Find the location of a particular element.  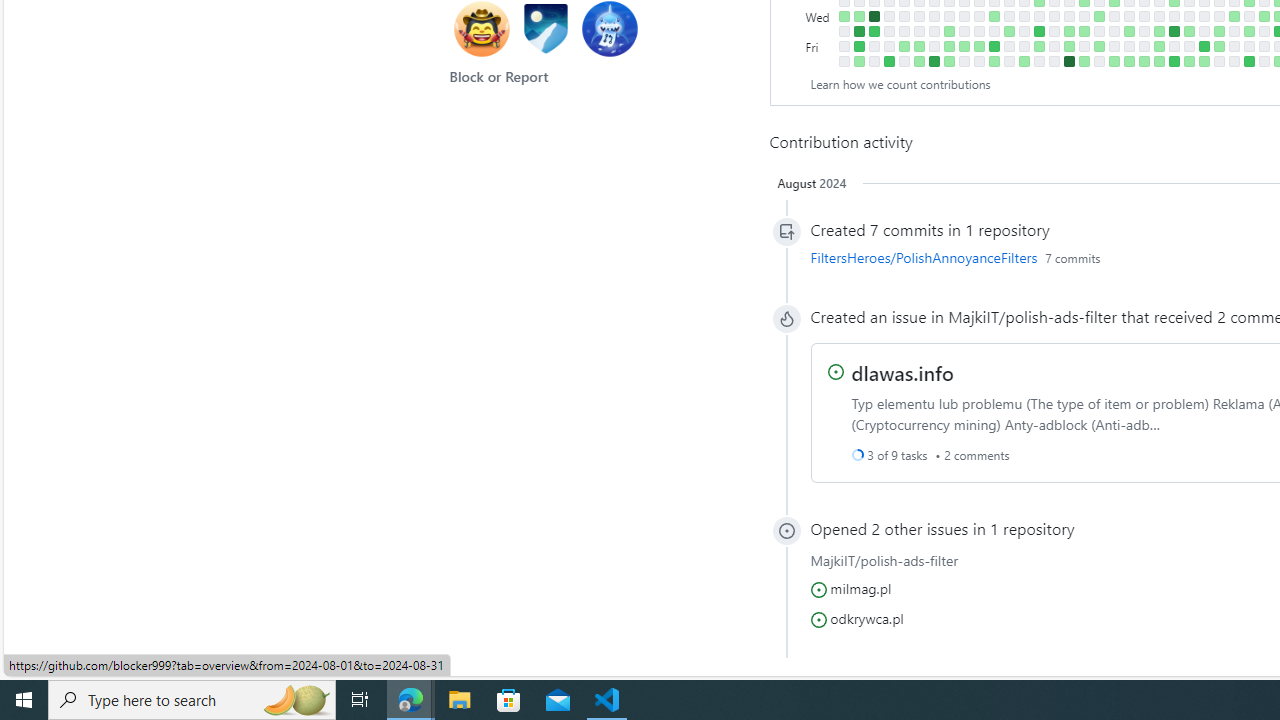

1 contribution on April 25th. is located at coordinates (1084, 30).